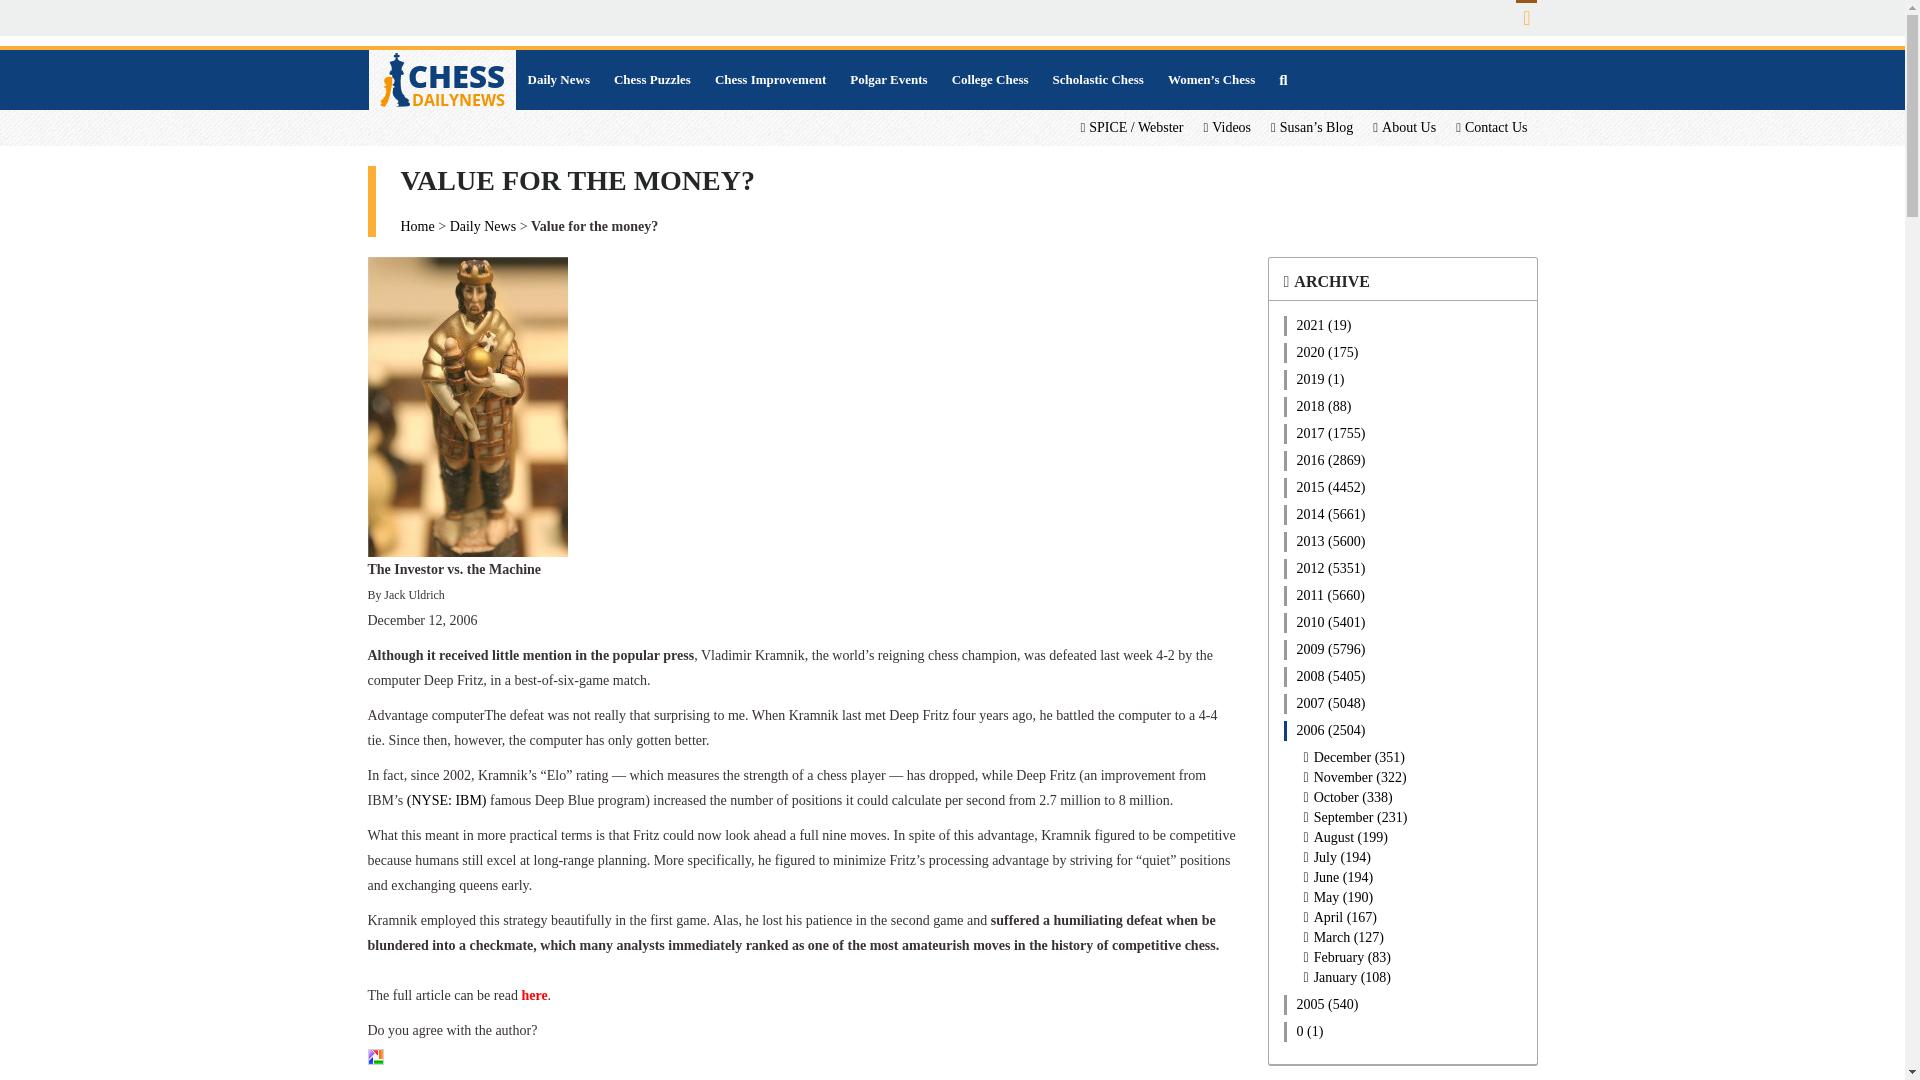 Image resolution: width=1920 pixels, height=1080 pixels. What do you see at coordinates (482, 226) in the screenshot?
I see `Go to the Daily News category archives.` at bounding box center [482, 226].